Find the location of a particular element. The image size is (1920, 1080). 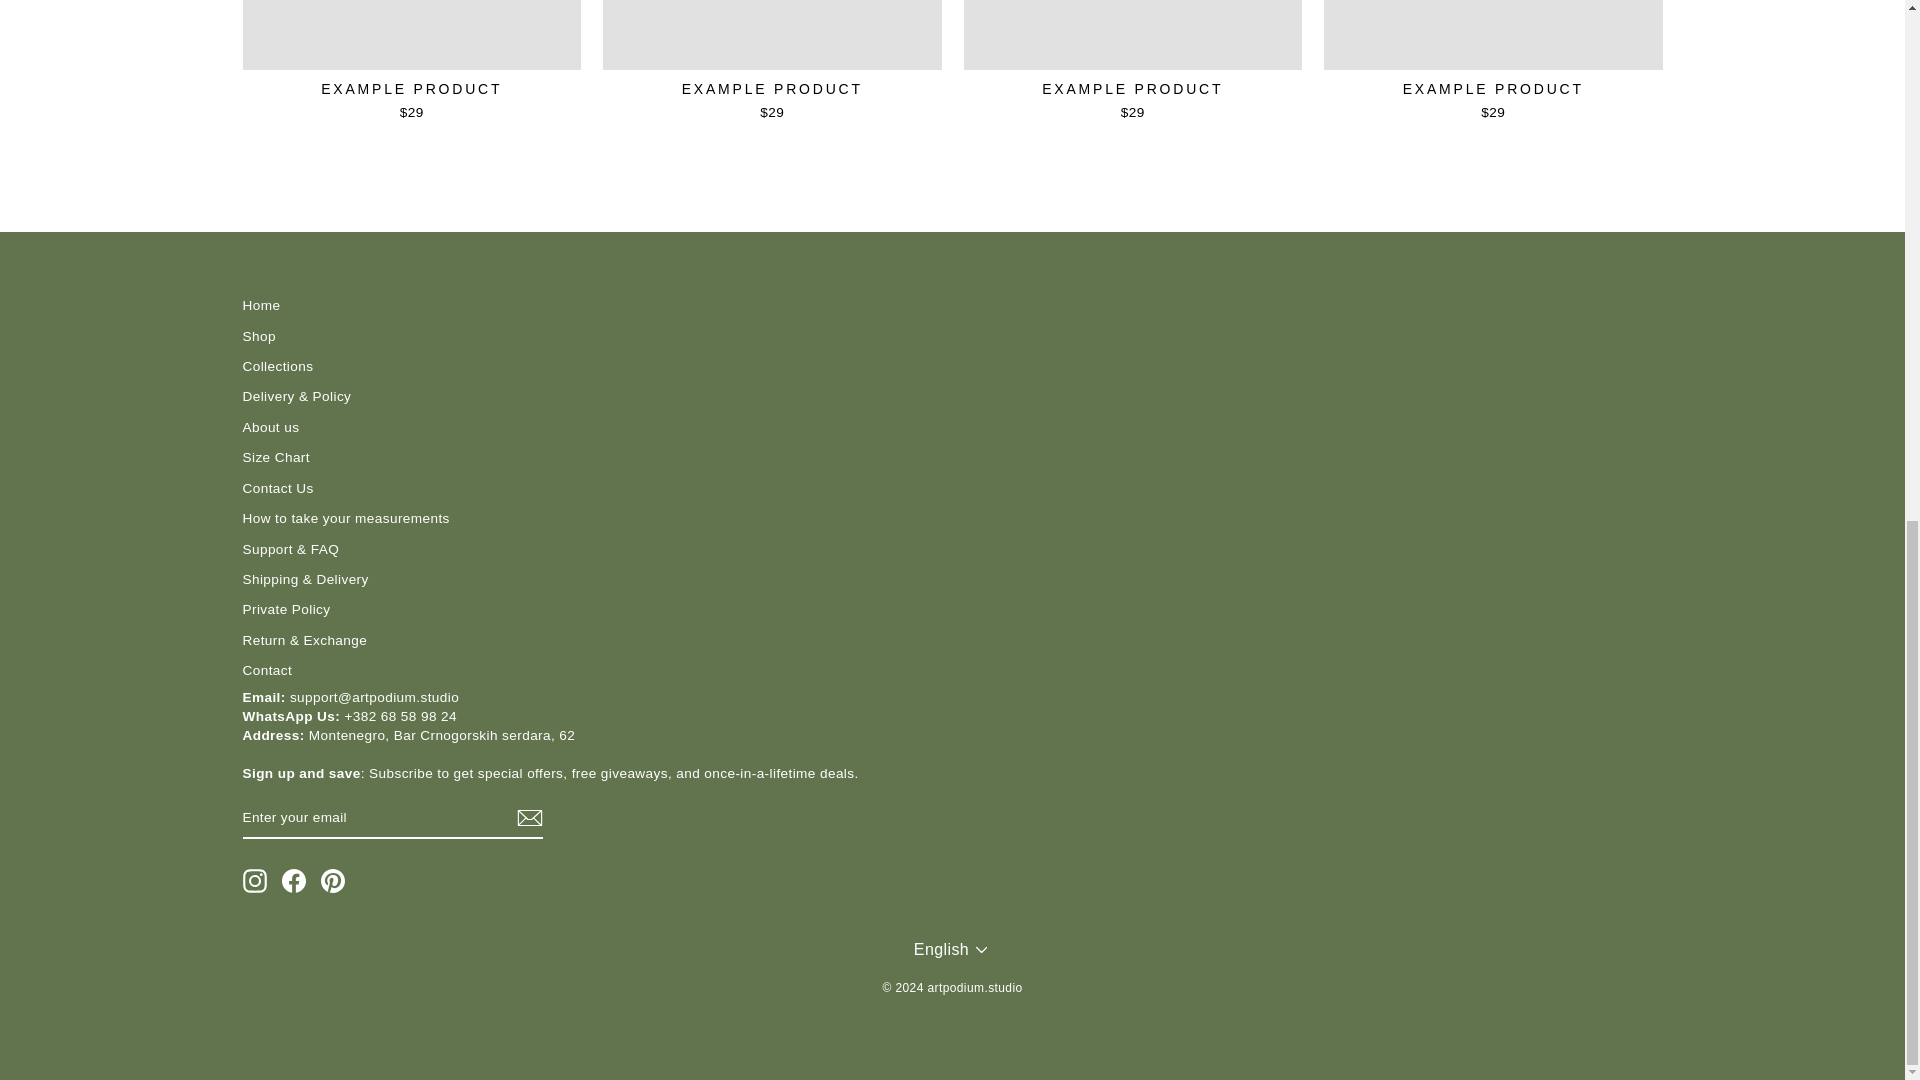

artpodium.studio on Pinterest is located at coordinates (332, 881).